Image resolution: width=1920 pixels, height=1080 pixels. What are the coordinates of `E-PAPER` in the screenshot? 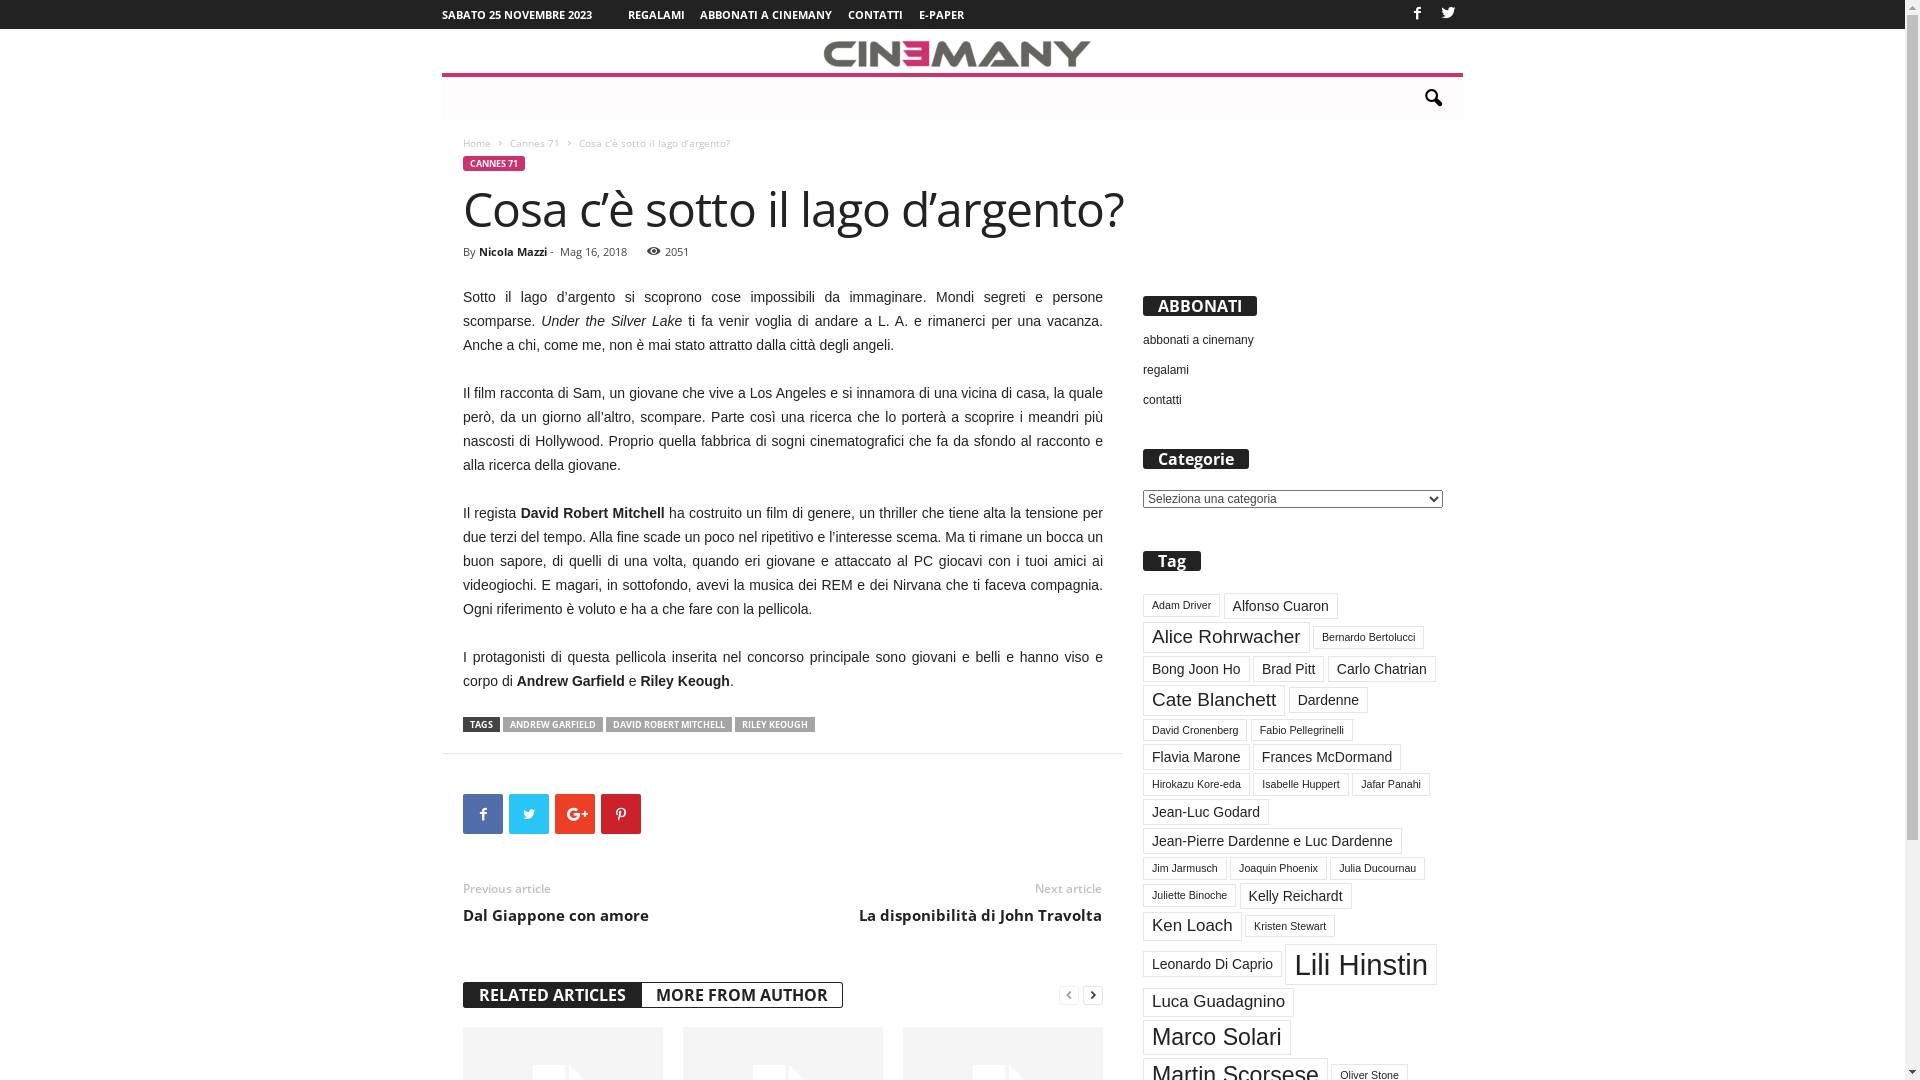 It's located at (940, 14).